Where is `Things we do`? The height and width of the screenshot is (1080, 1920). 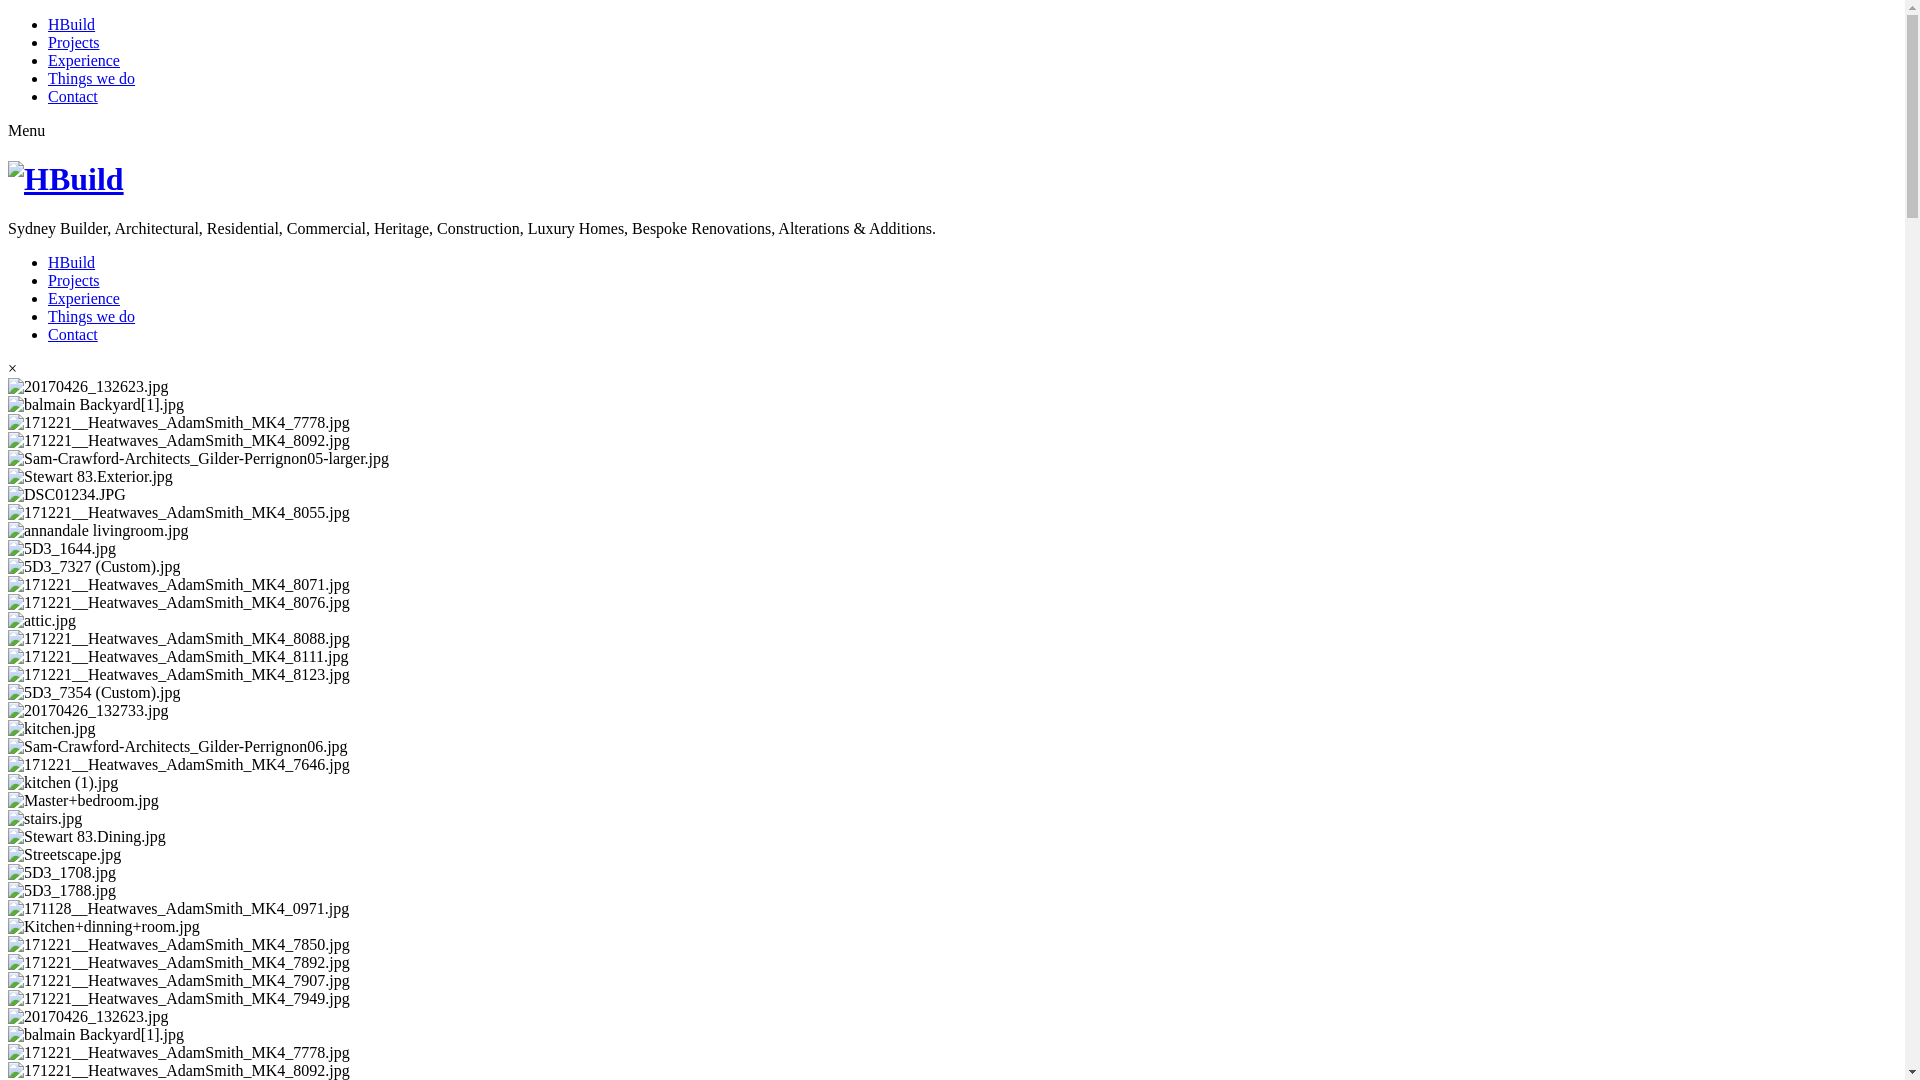
Things we do is located at coordinates (92, 78).